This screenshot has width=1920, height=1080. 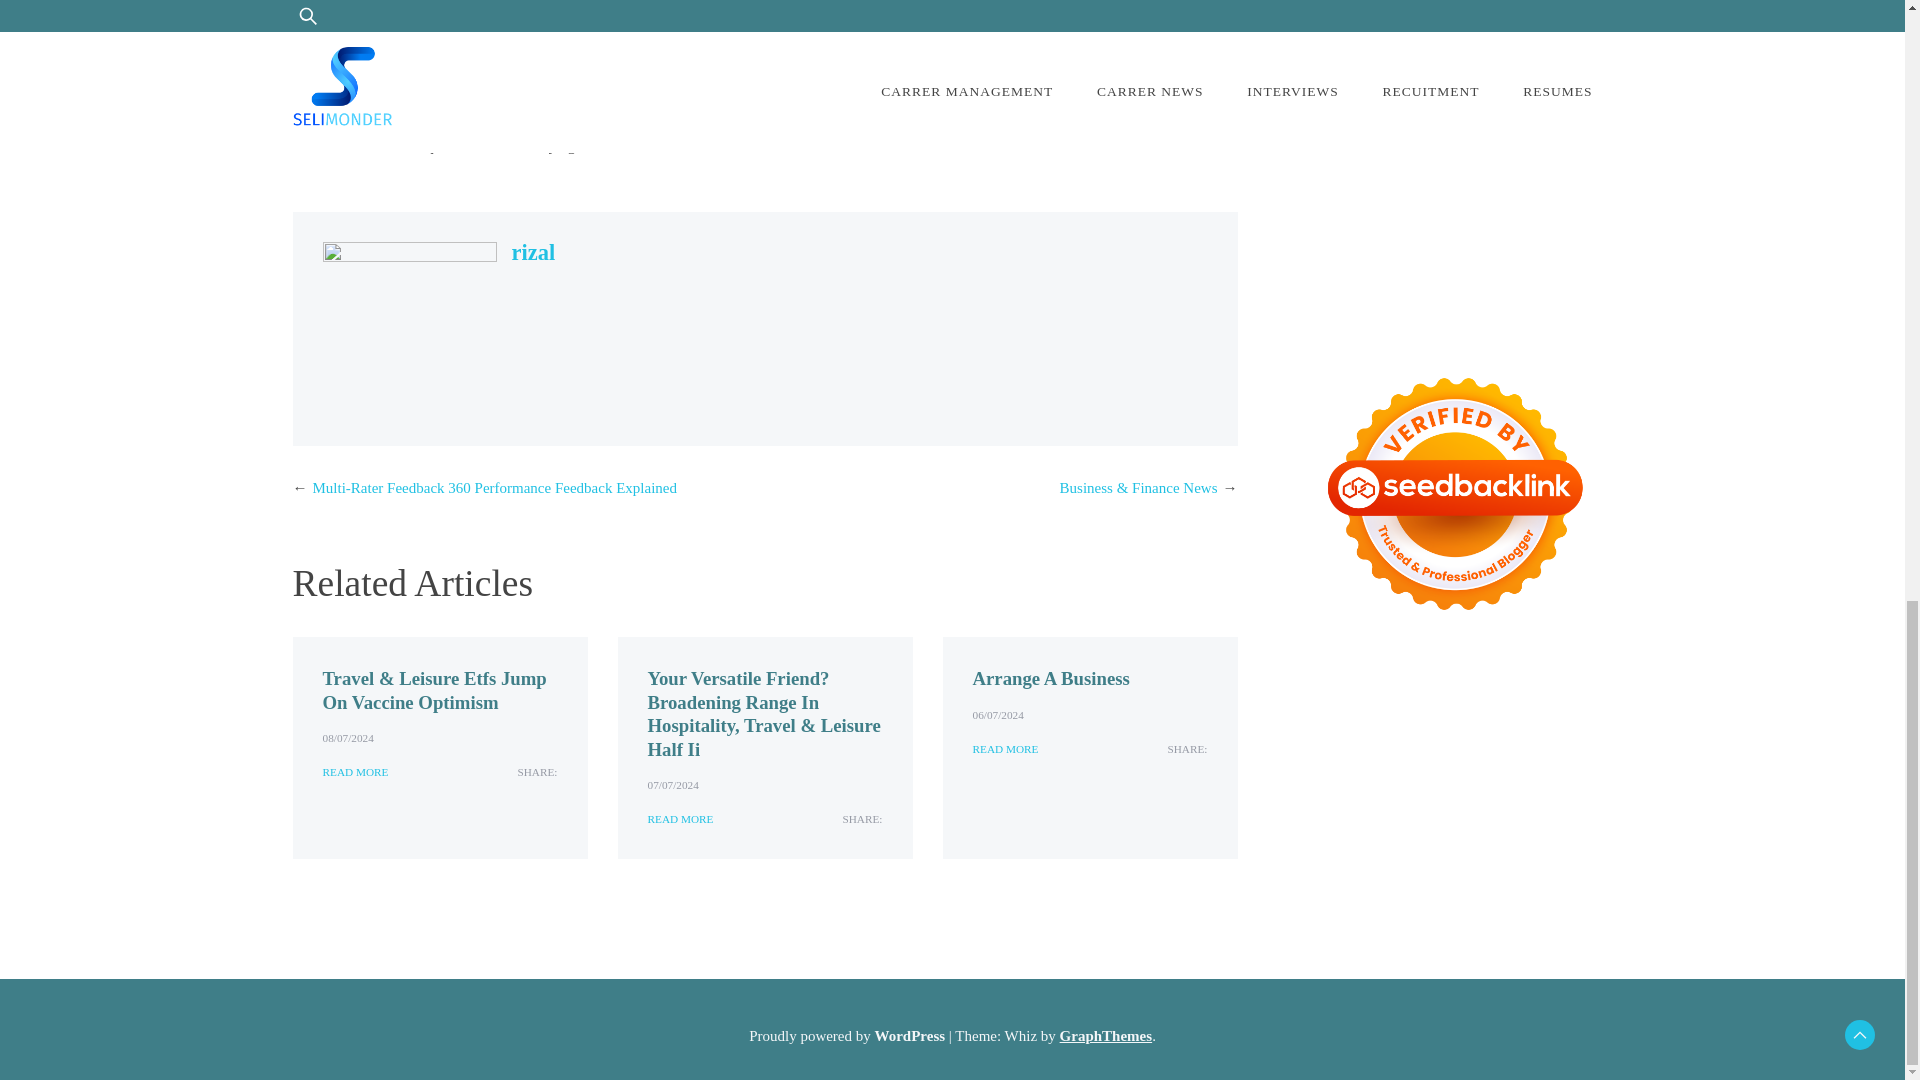 I want to click on Arrange A Business, so click(x=1050, y=678).